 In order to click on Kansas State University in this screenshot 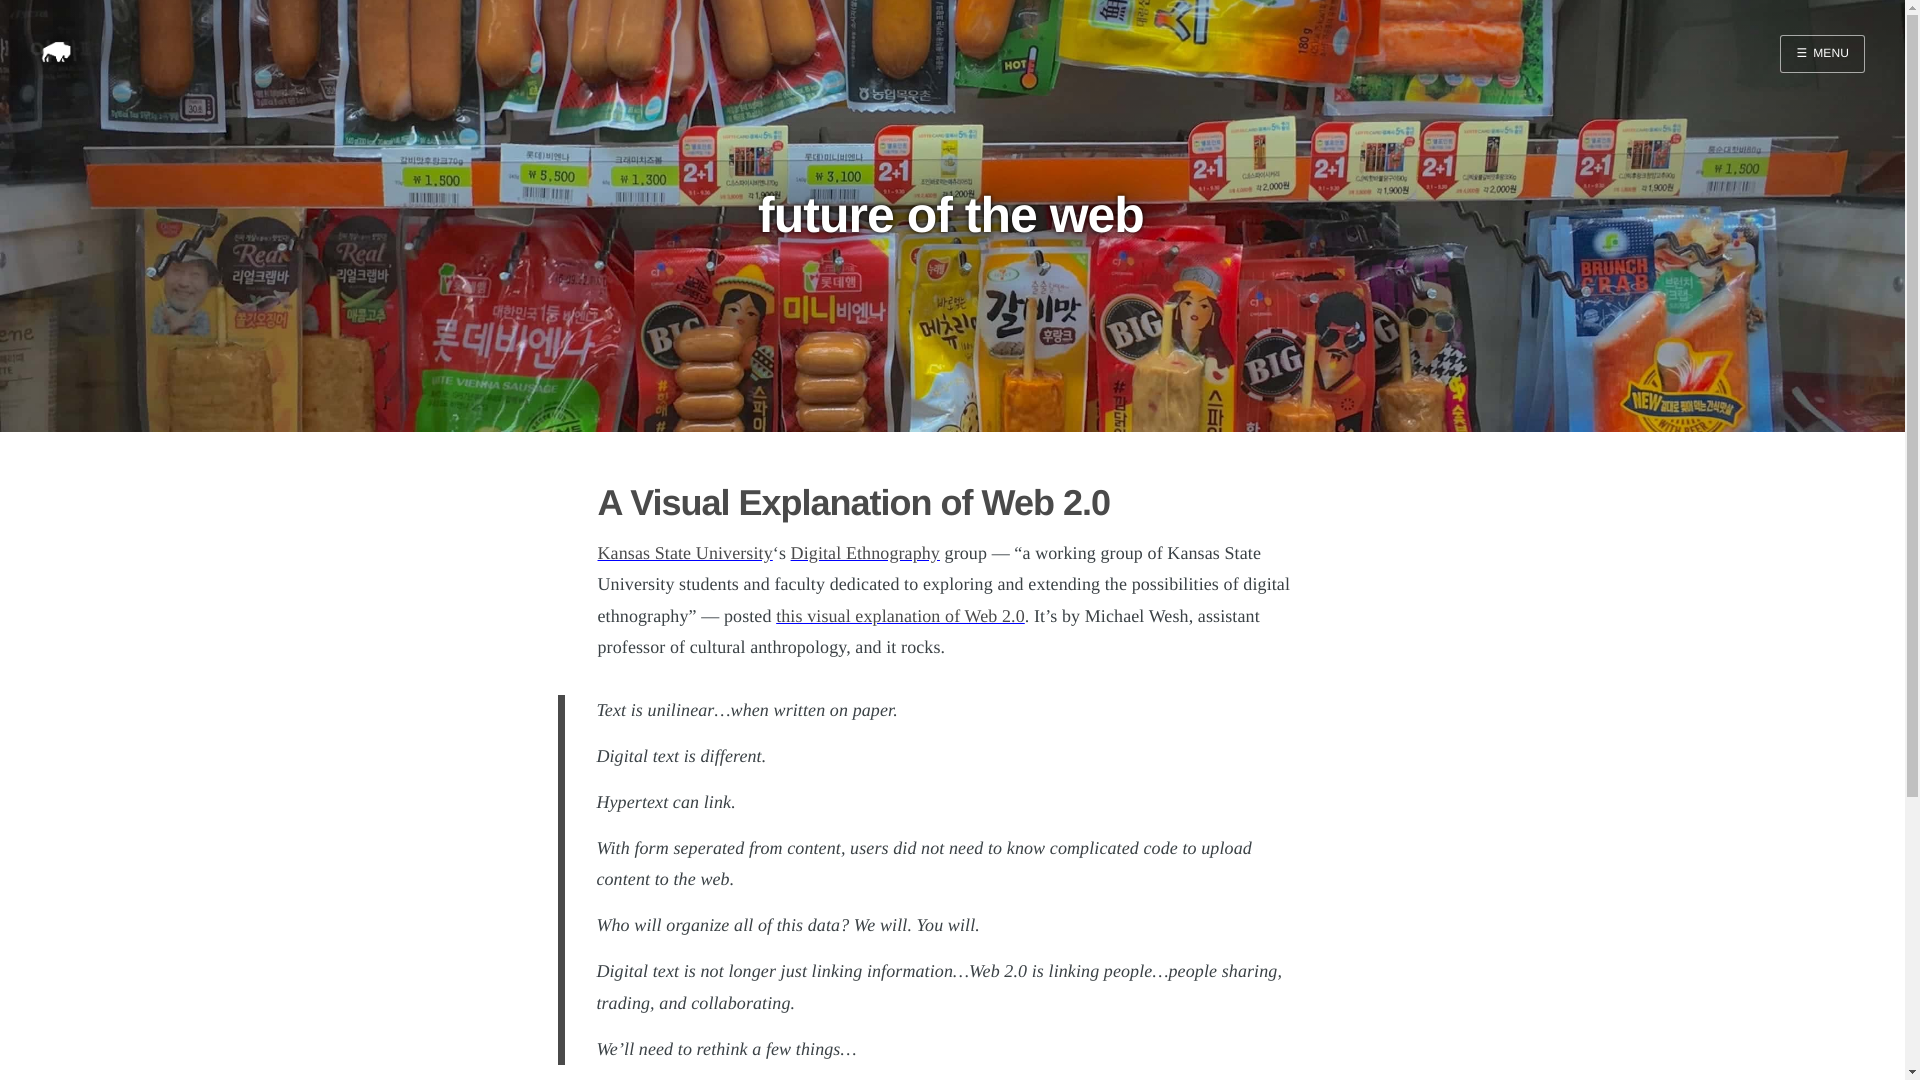, I will do `click(685, 552)`.